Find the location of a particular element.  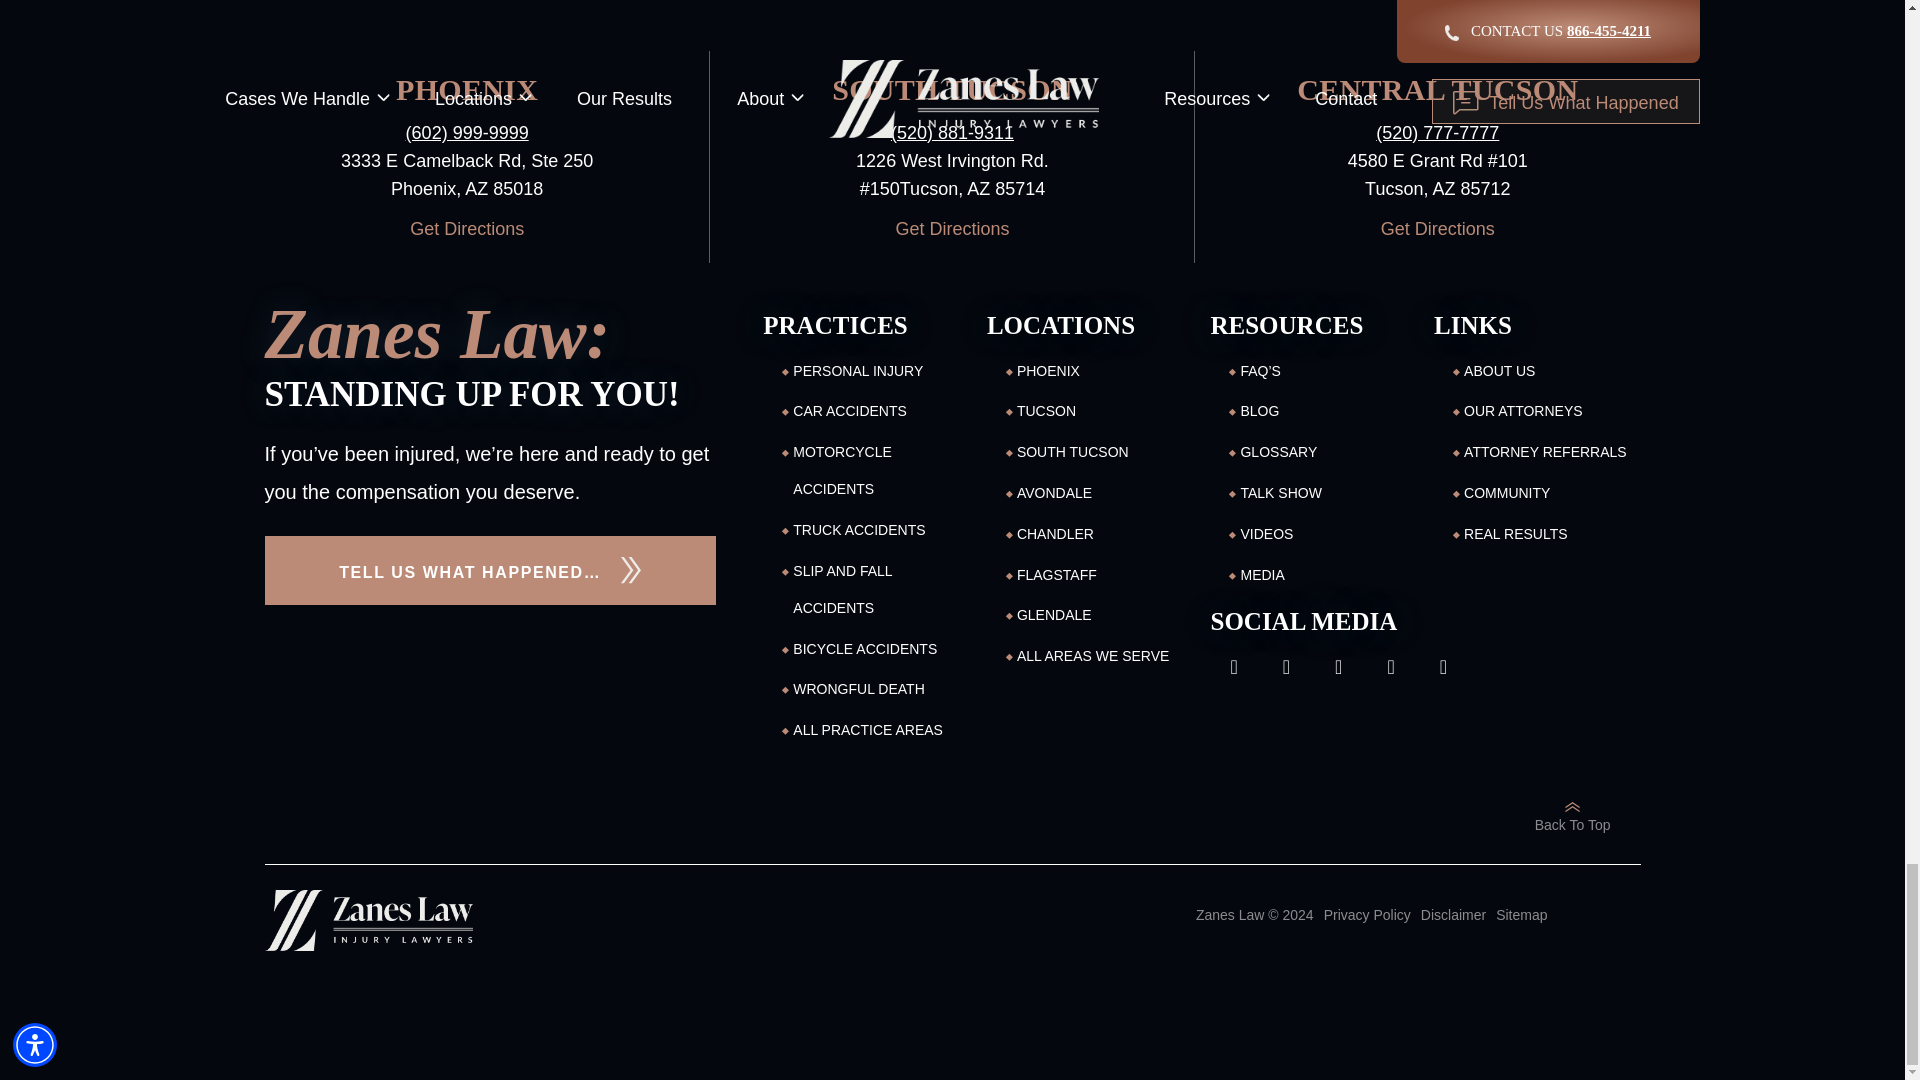

Get Directions is located at coordinates (466, 228).